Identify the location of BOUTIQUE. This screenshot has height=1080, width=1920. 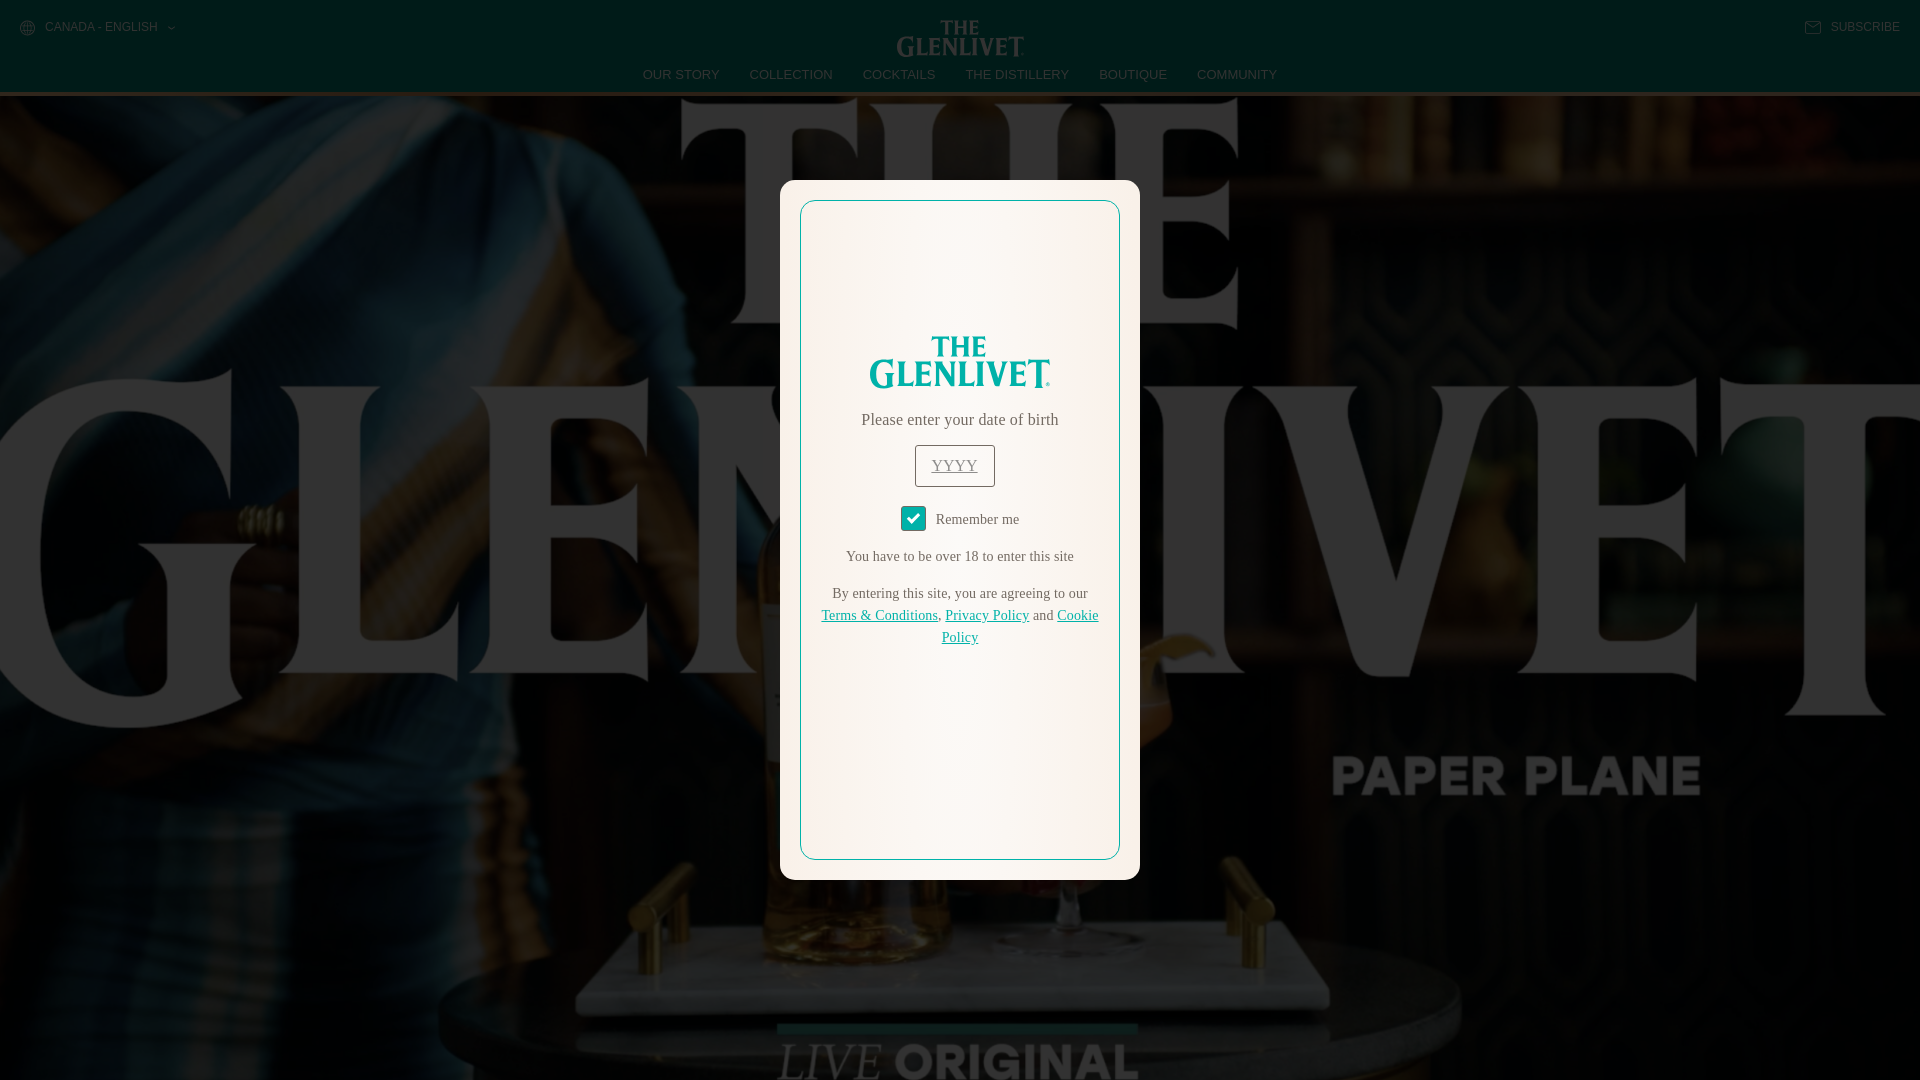
(1132, 74).